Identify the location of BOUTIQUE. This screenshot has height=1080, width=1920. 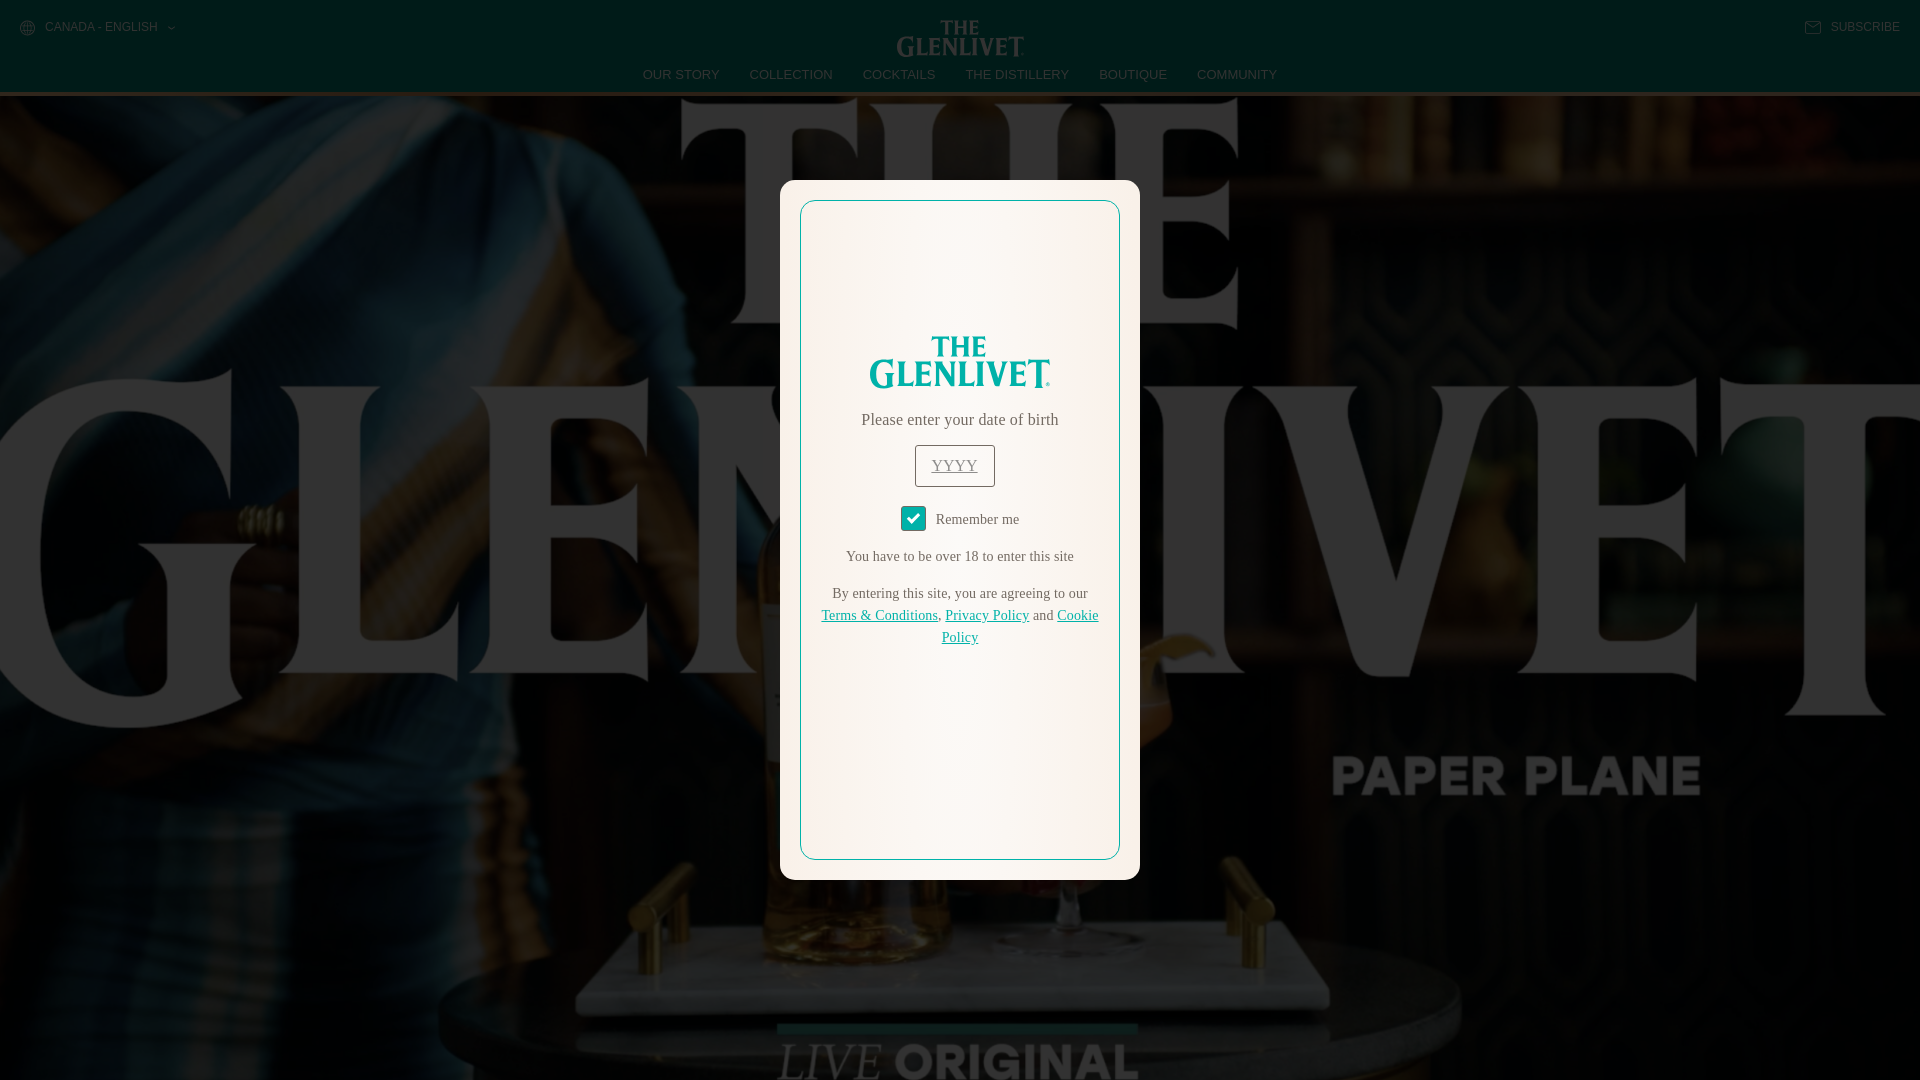
(1132, 74).